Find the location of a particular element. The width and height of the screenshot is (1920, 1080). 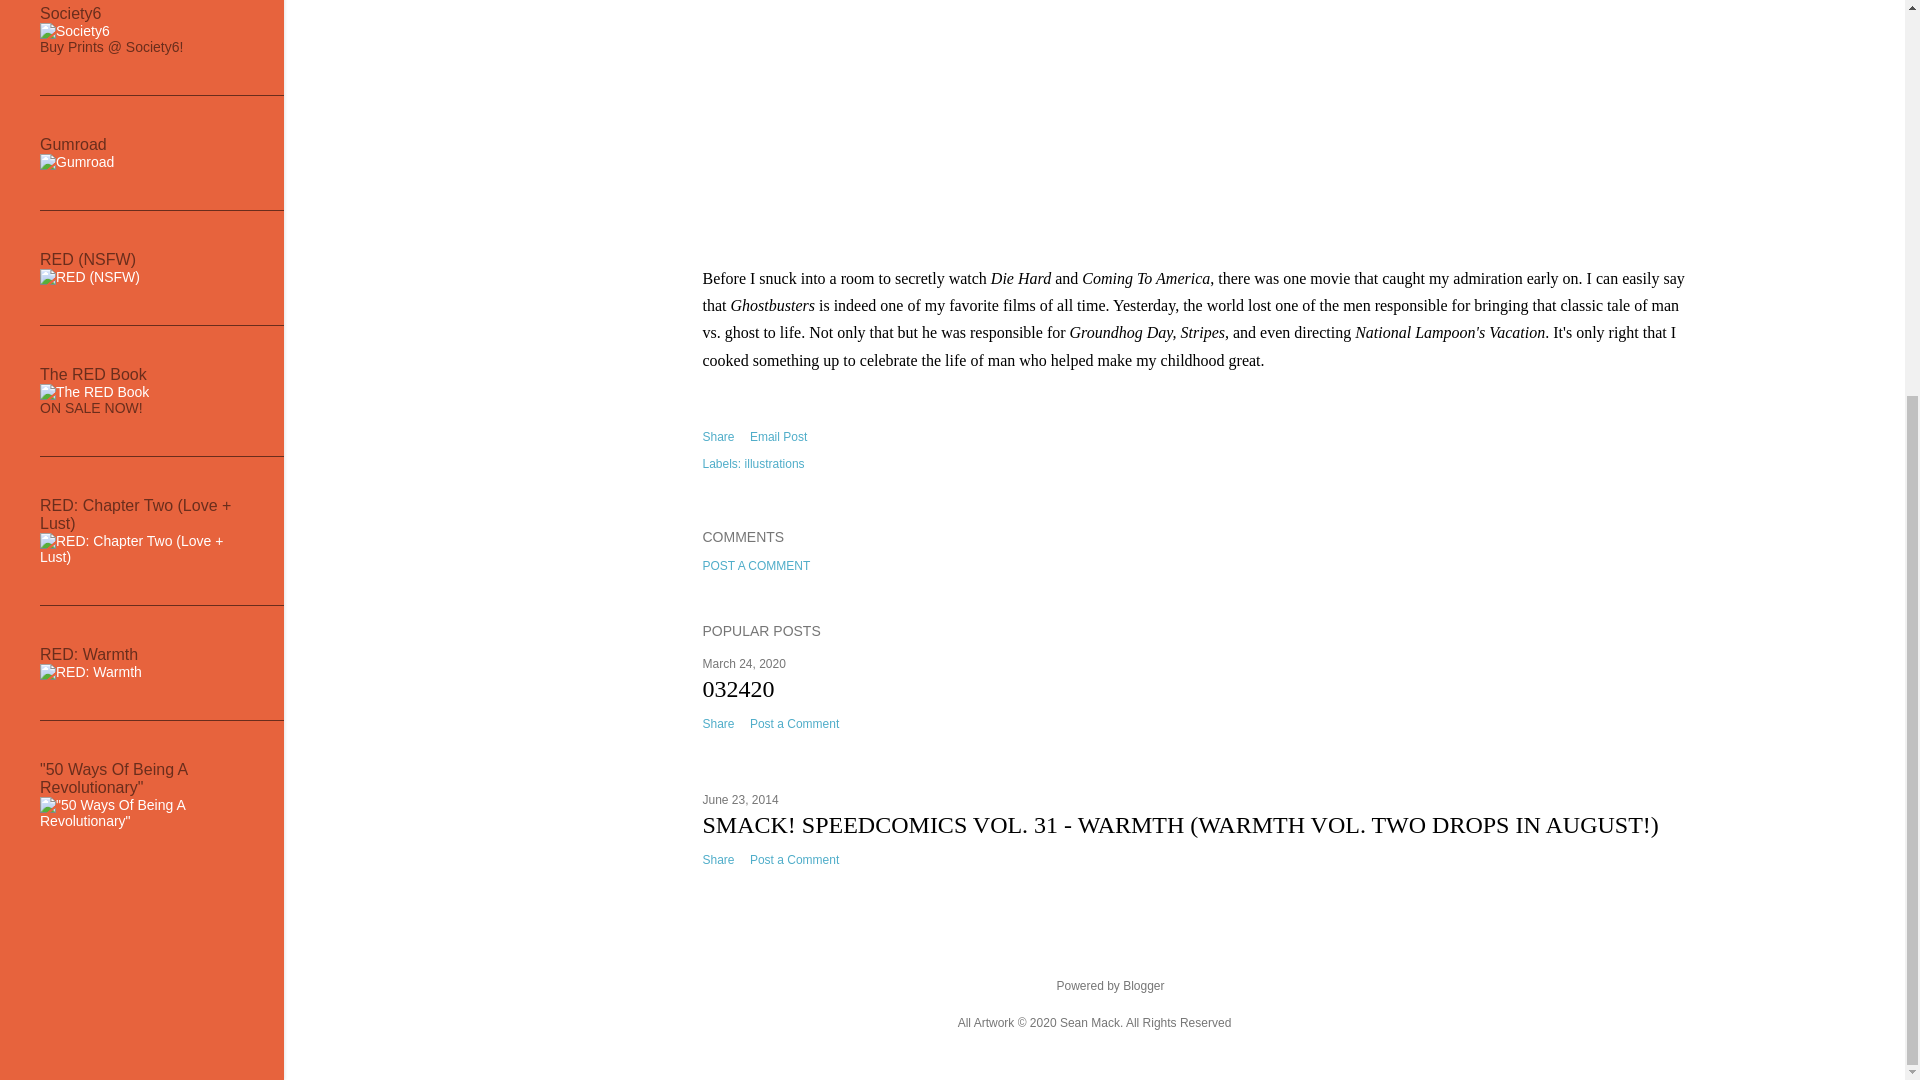

illustrations is located at coordinates (774, 463).